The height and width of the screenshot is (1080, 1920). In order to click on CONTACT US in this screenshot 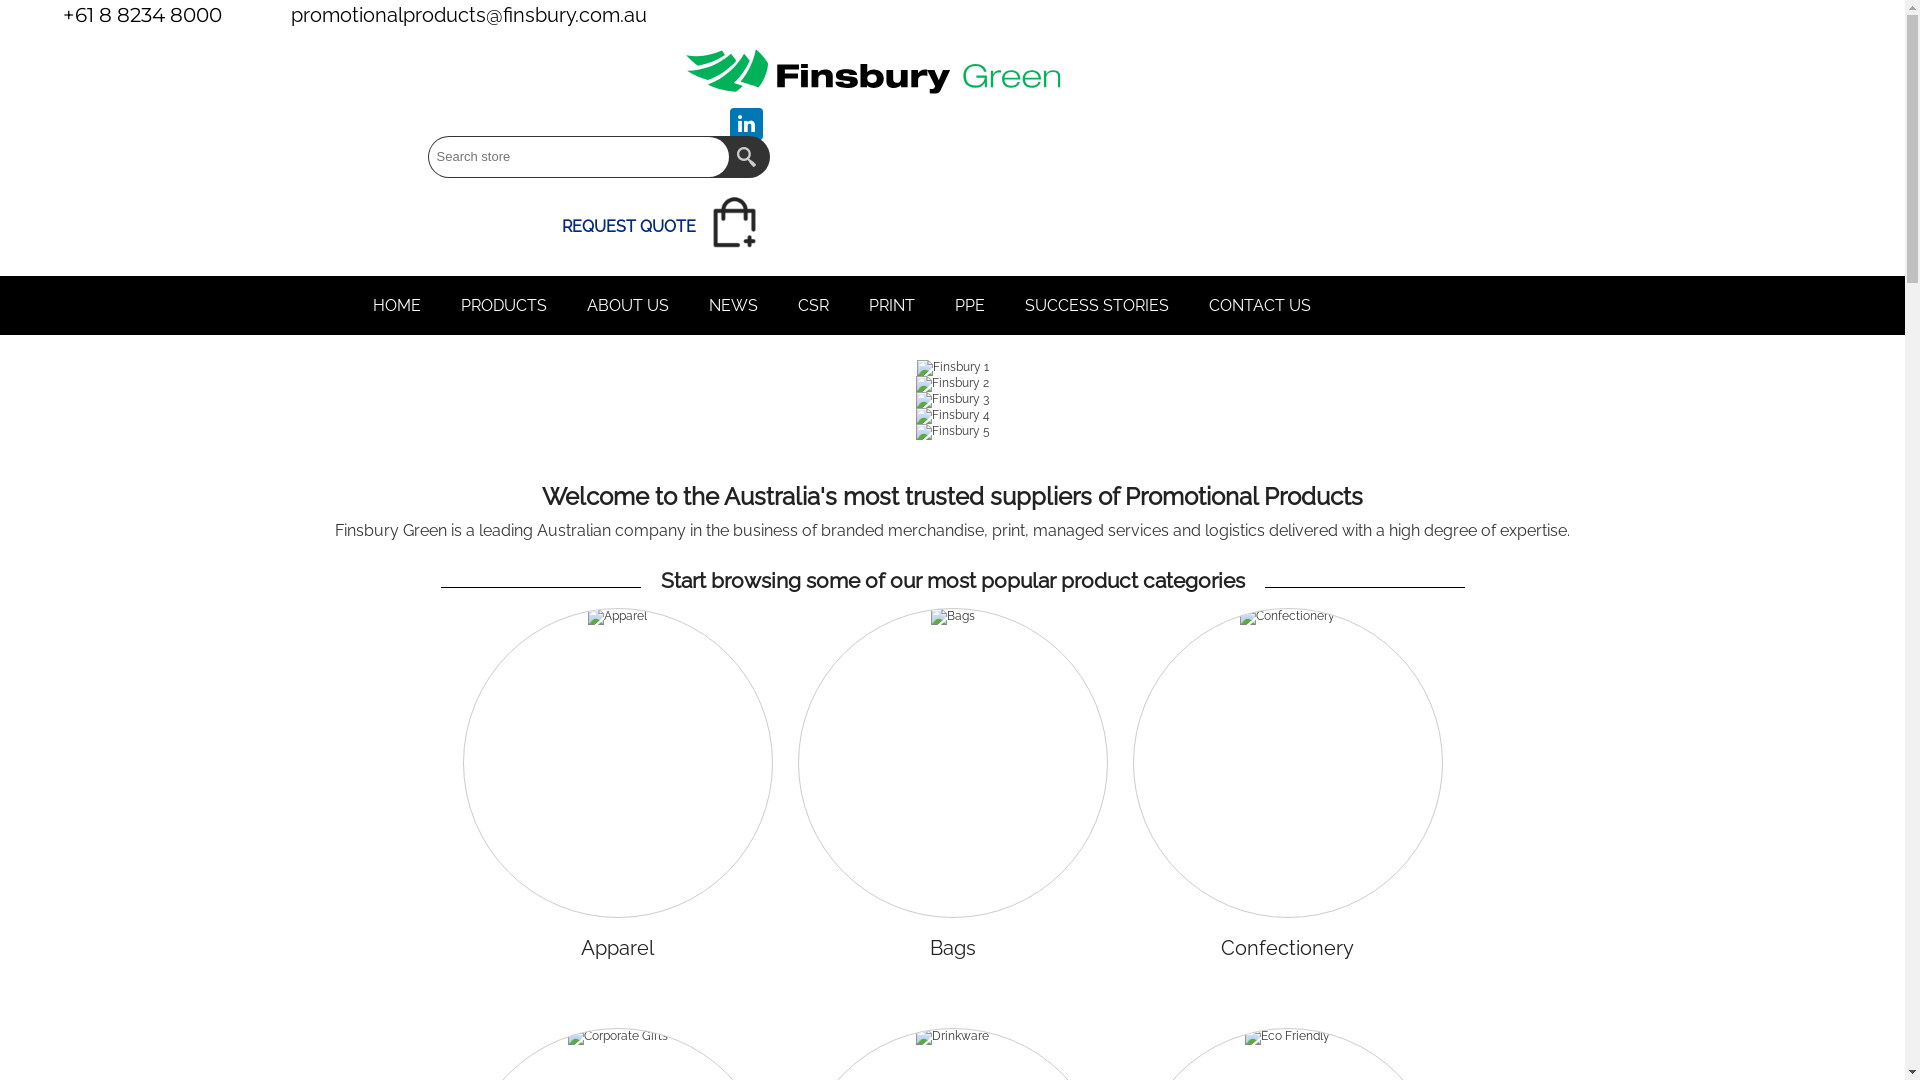, I will do `click(1259, 306)`.